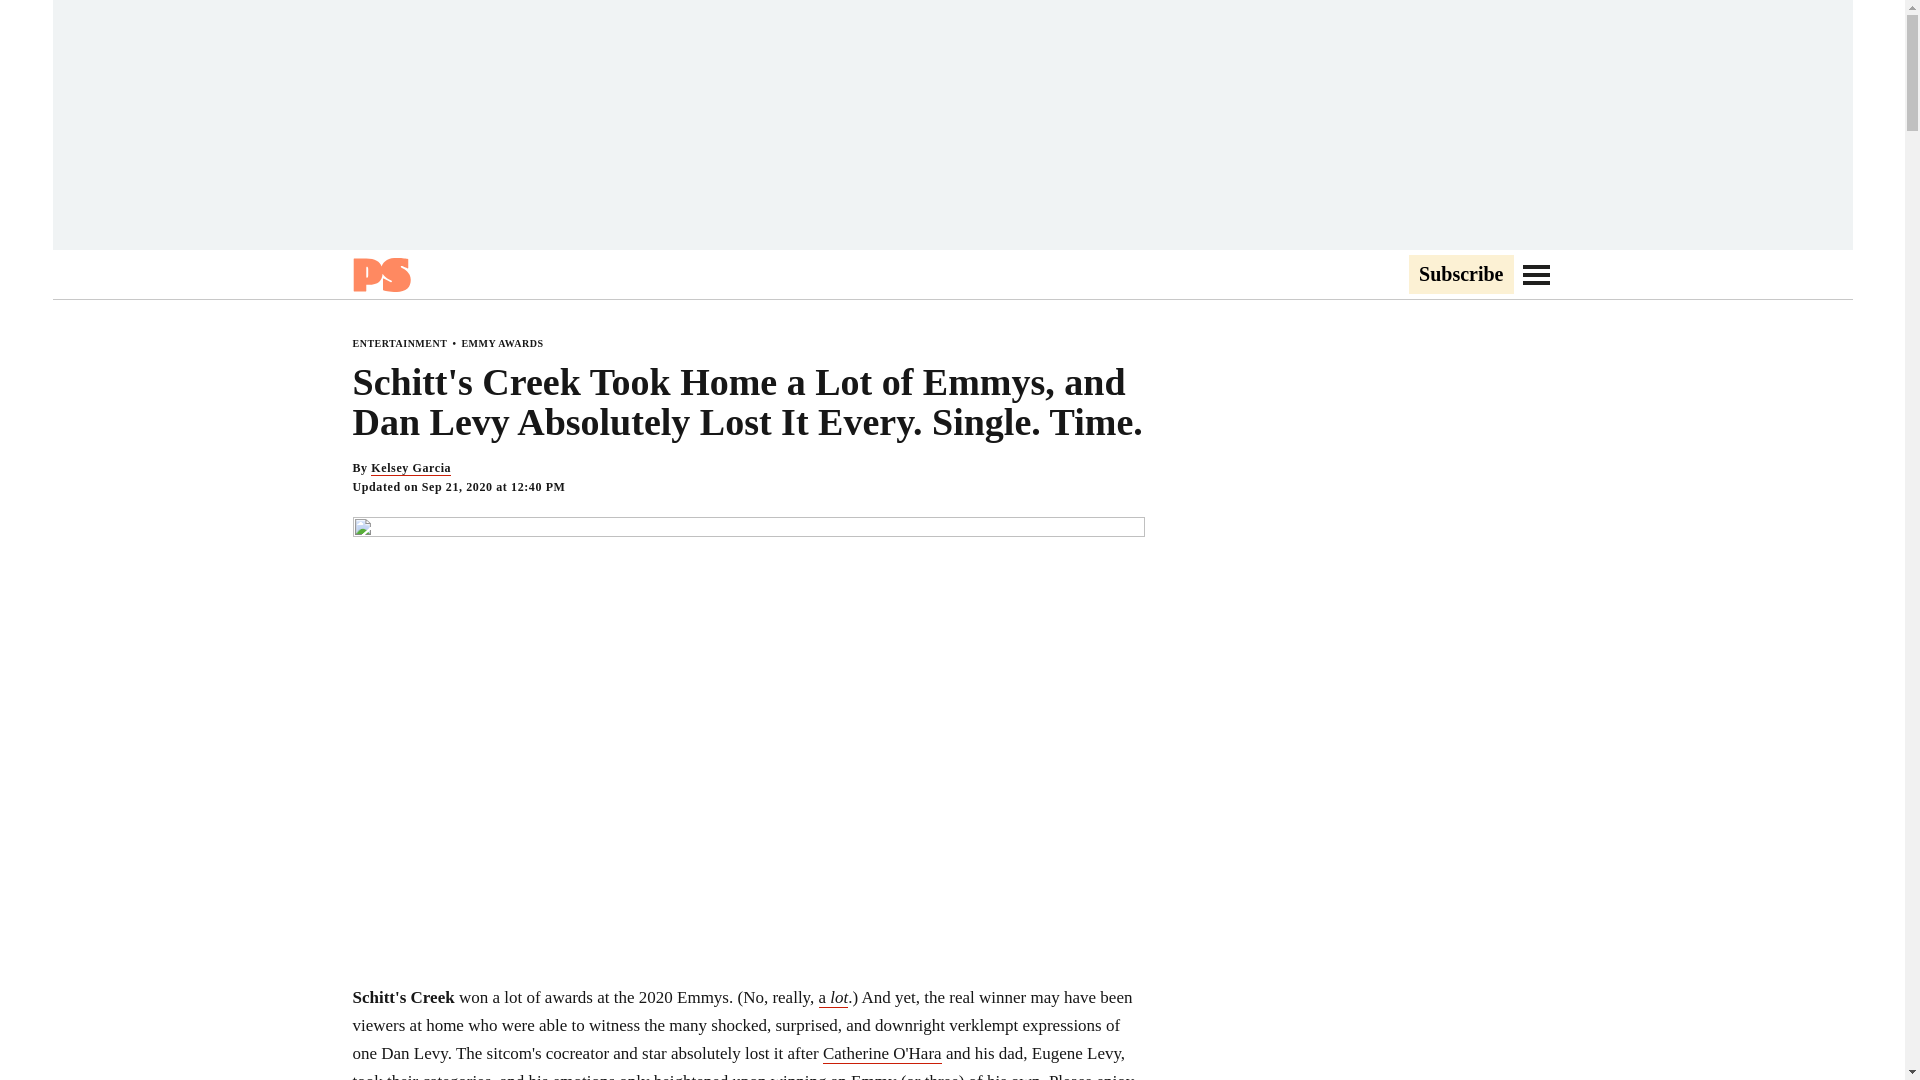 The height and width of the screenshot is (1080, 1920). I want to click on Popsugar, so click(380, 274).